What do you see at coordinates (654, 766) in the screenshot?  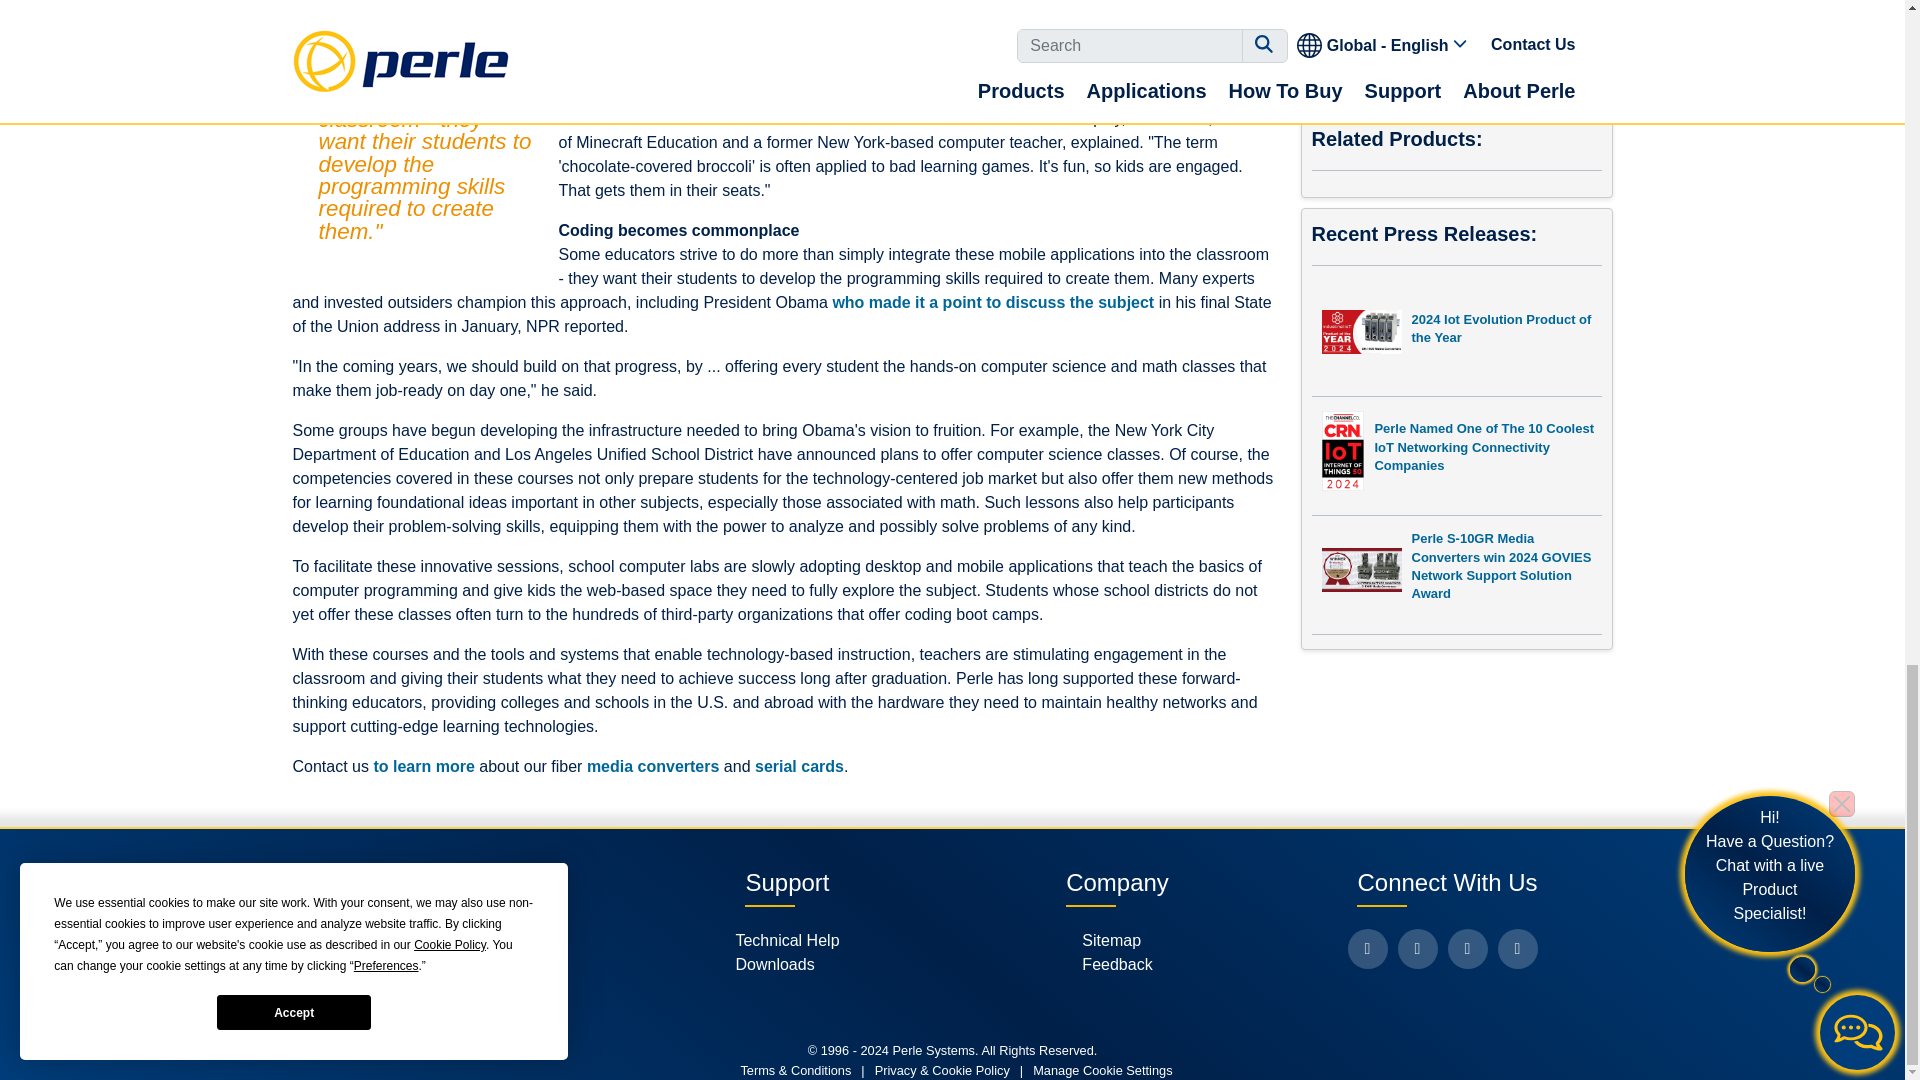 I see `media converters` at bounding box center [654, 766].